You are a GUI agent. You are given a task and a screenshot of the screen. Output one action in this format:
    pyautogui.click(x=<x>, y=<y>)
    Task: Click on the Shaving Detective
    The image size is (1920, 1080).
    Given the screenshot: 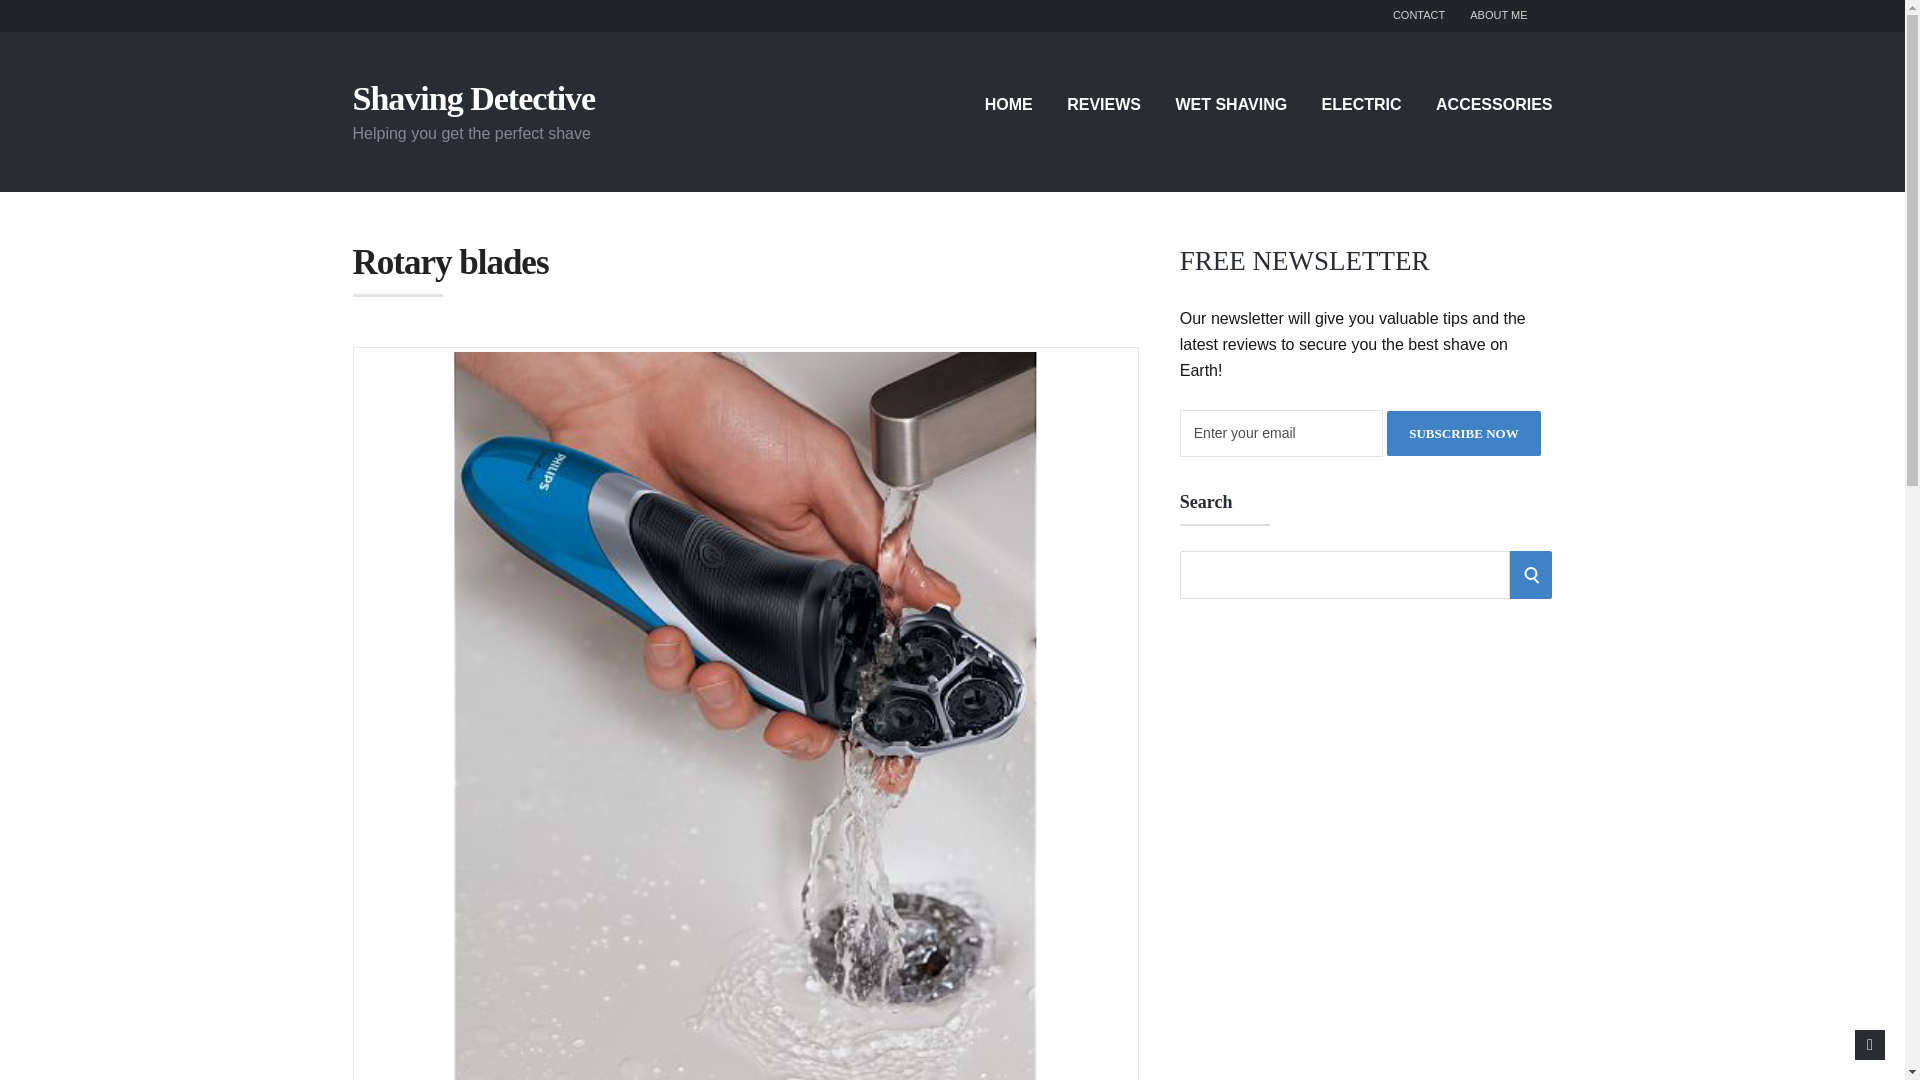 What is the action you would take?
    pyautogui.click(x=473, y=98)
    